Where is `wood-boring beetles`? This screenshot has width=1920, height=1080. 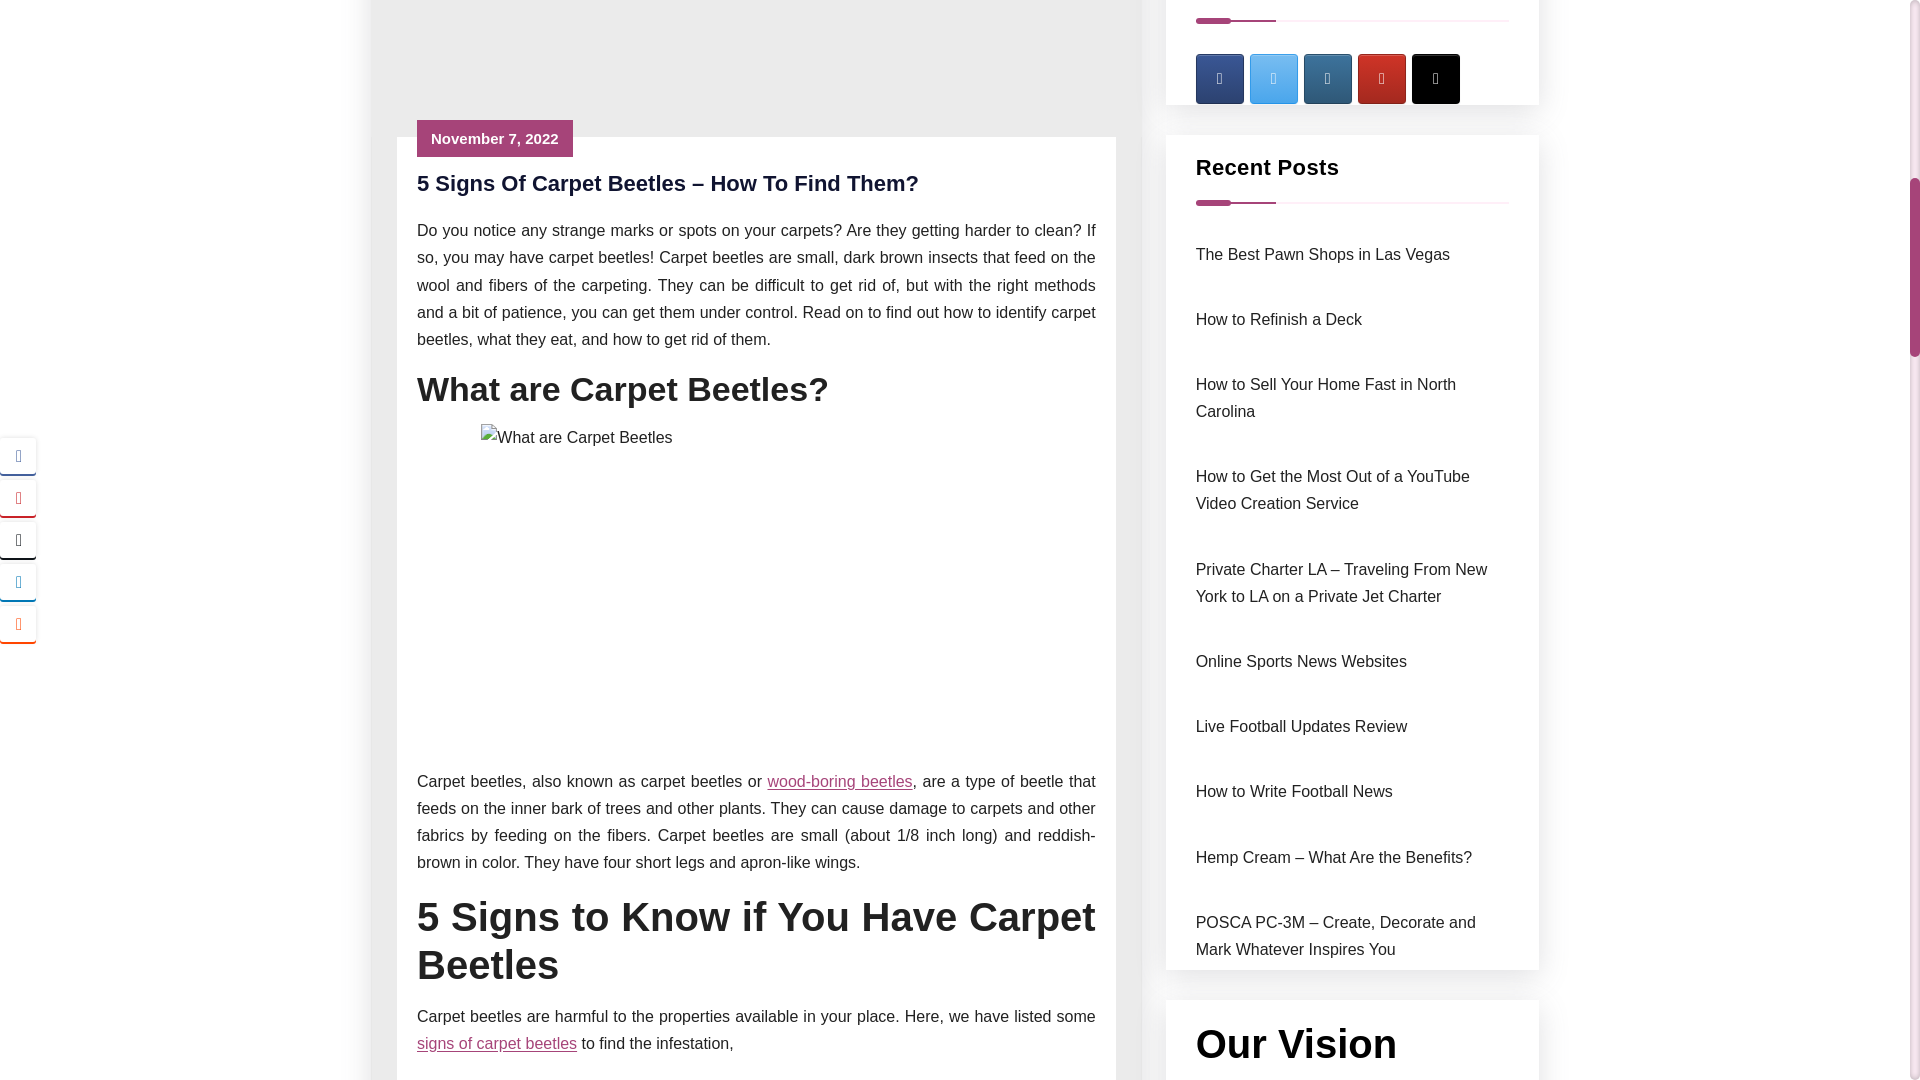 wood-boring beetles is located at coordinates (839, 781).